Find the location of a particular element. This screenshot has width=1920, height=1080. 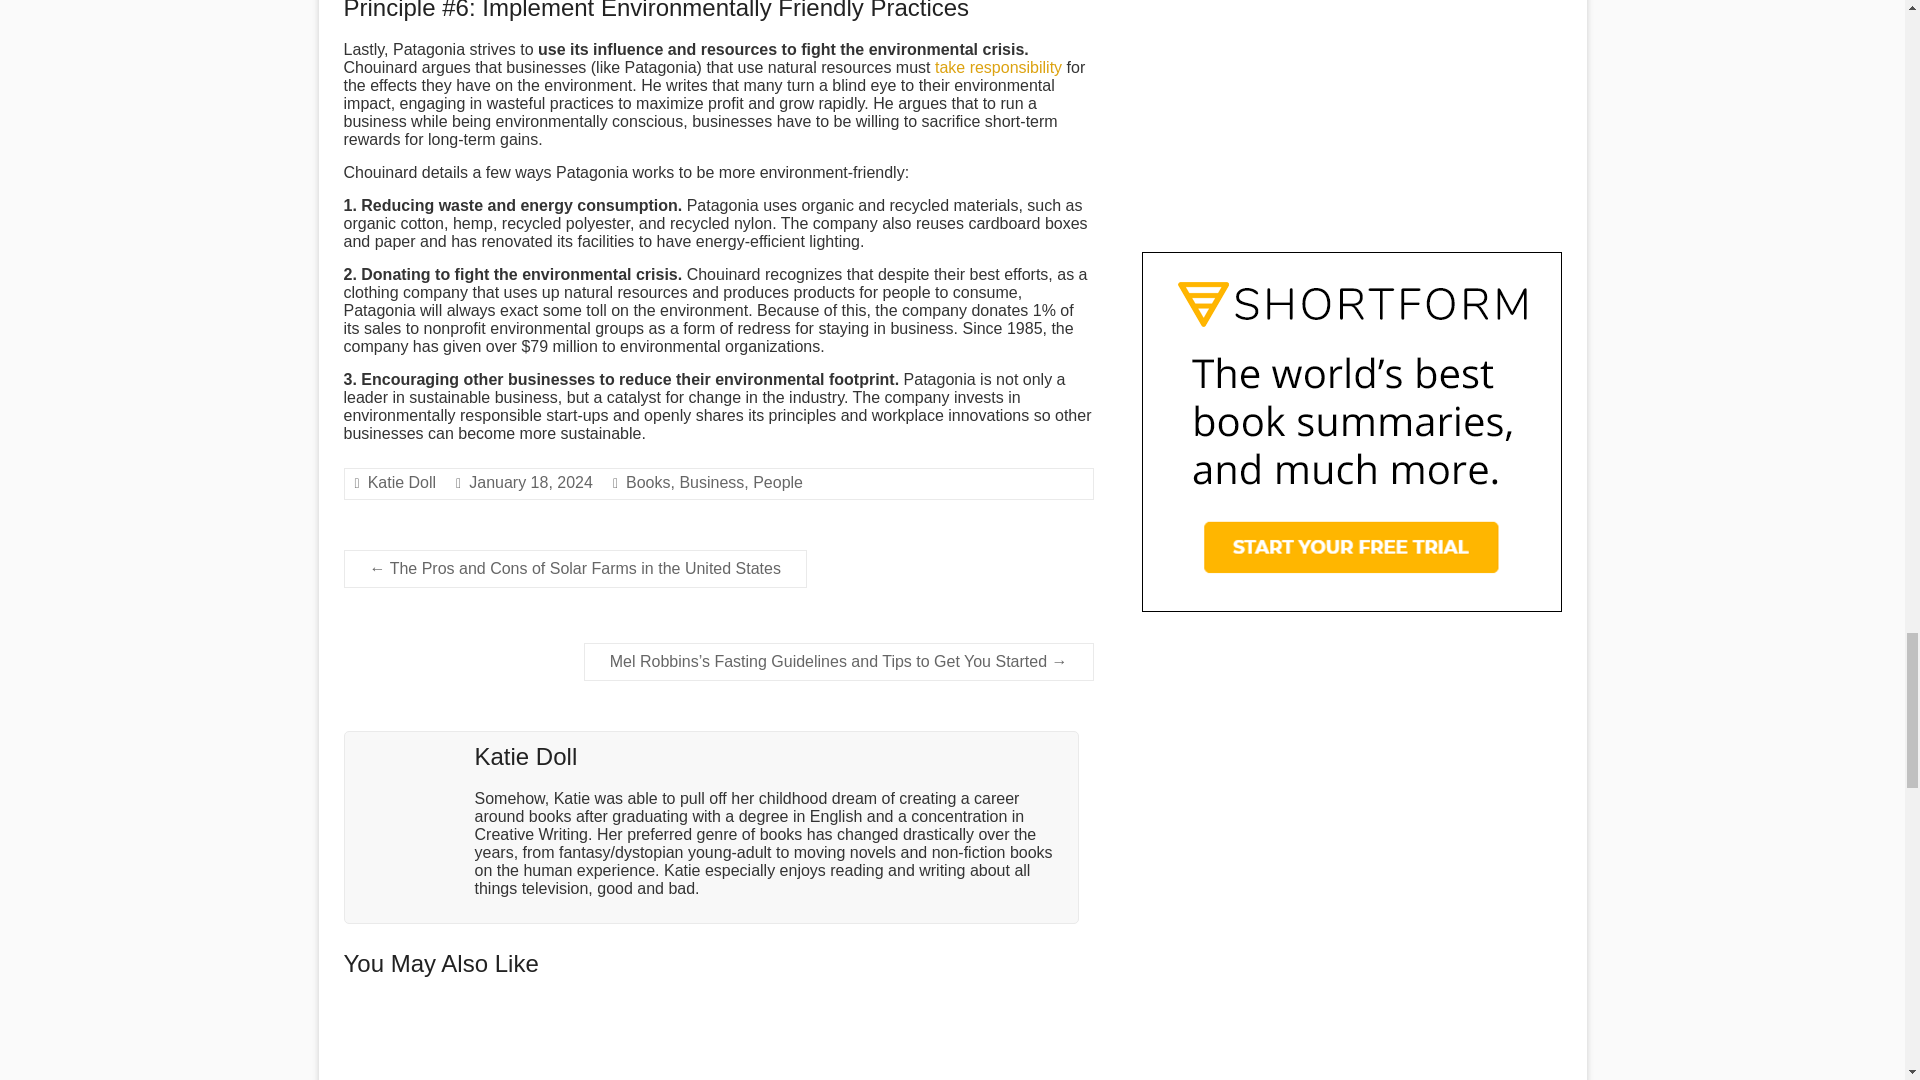

Brand Visibility: Awareness Leads to Customers is located at coordinates (980, 1018).